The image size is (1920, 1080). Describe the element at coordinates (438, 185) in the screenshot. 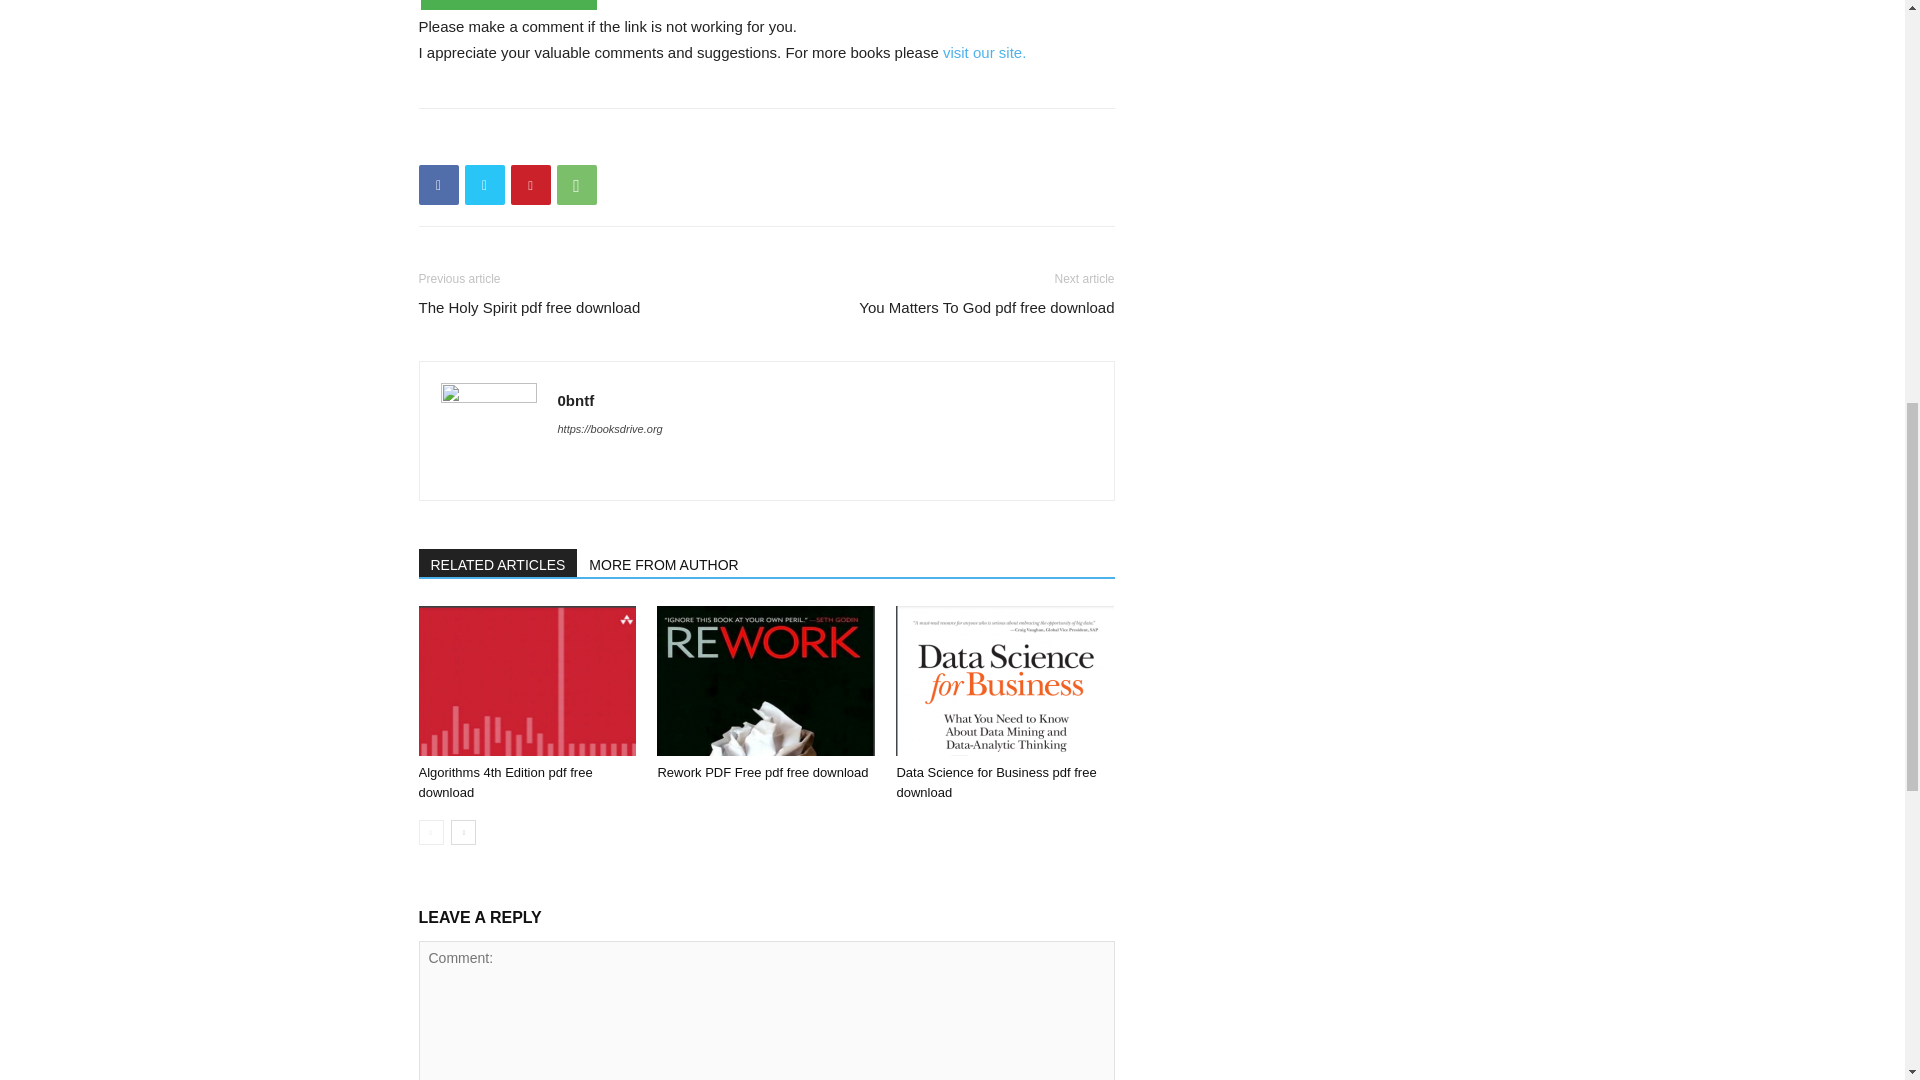

I see `Facebook` at that location.